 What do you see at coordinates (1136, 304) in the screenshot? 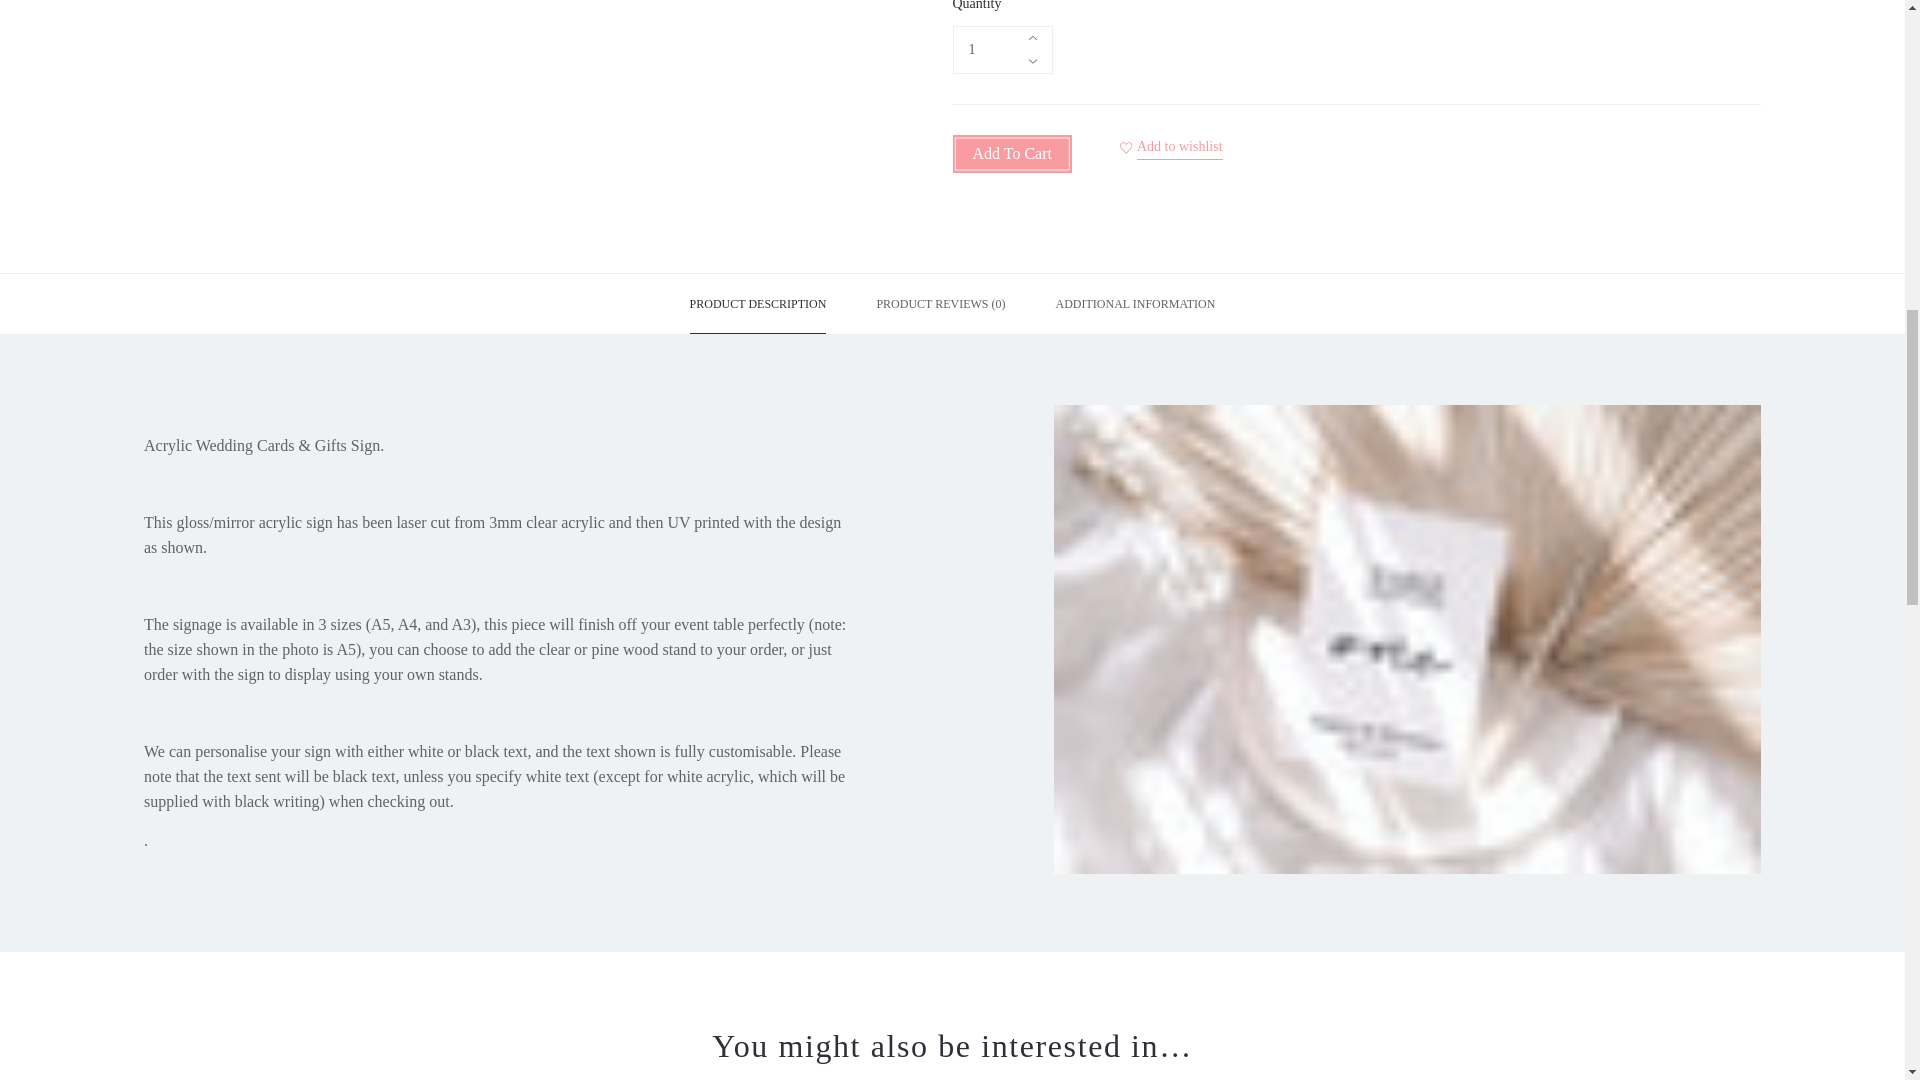
I see `ADDITIONAL INFORMATION` at bounding box center [1136, 304].